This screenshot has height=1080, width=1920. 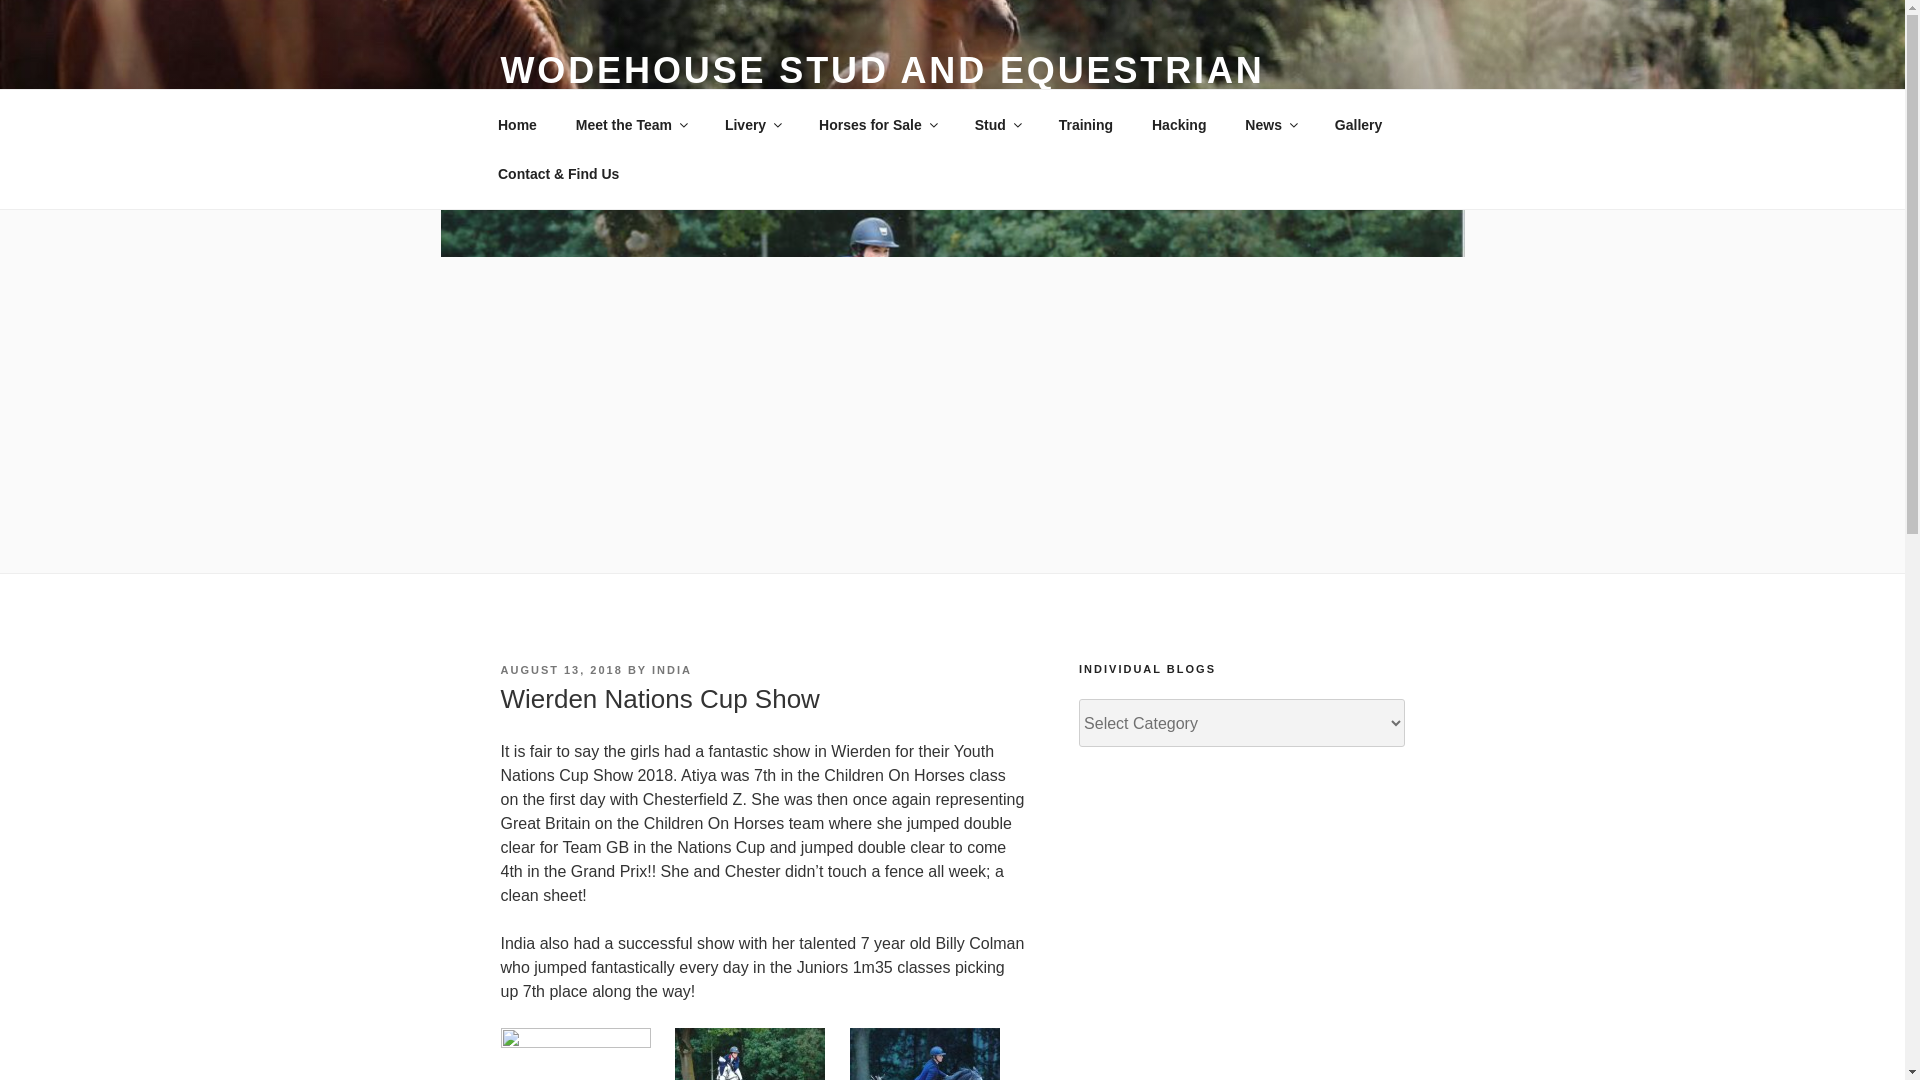 What do you see at coordinates (1358, 124) in the screenshot?
I see `Gallery` at bounding box center [1358, 124].